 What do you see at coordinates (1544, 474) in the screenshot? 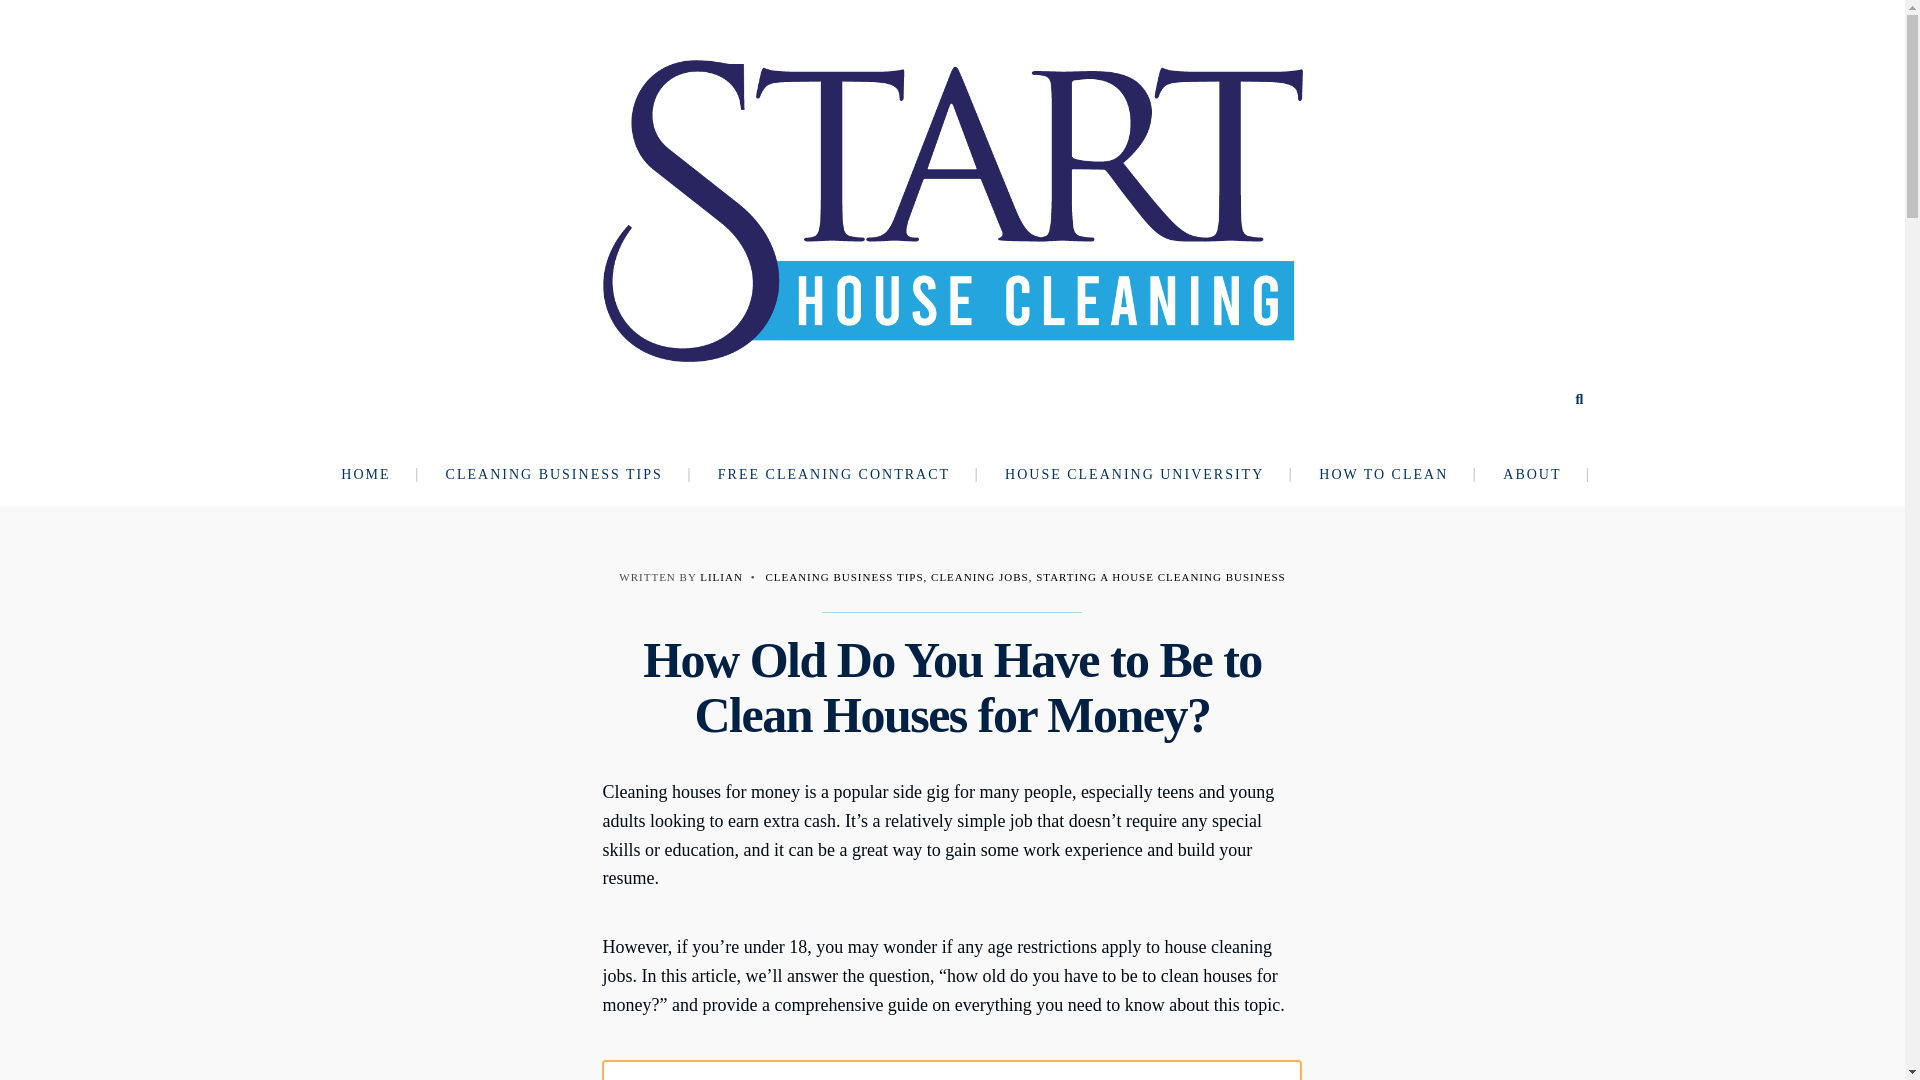
I see `ABOUT` at bounding box center [1544, 474].